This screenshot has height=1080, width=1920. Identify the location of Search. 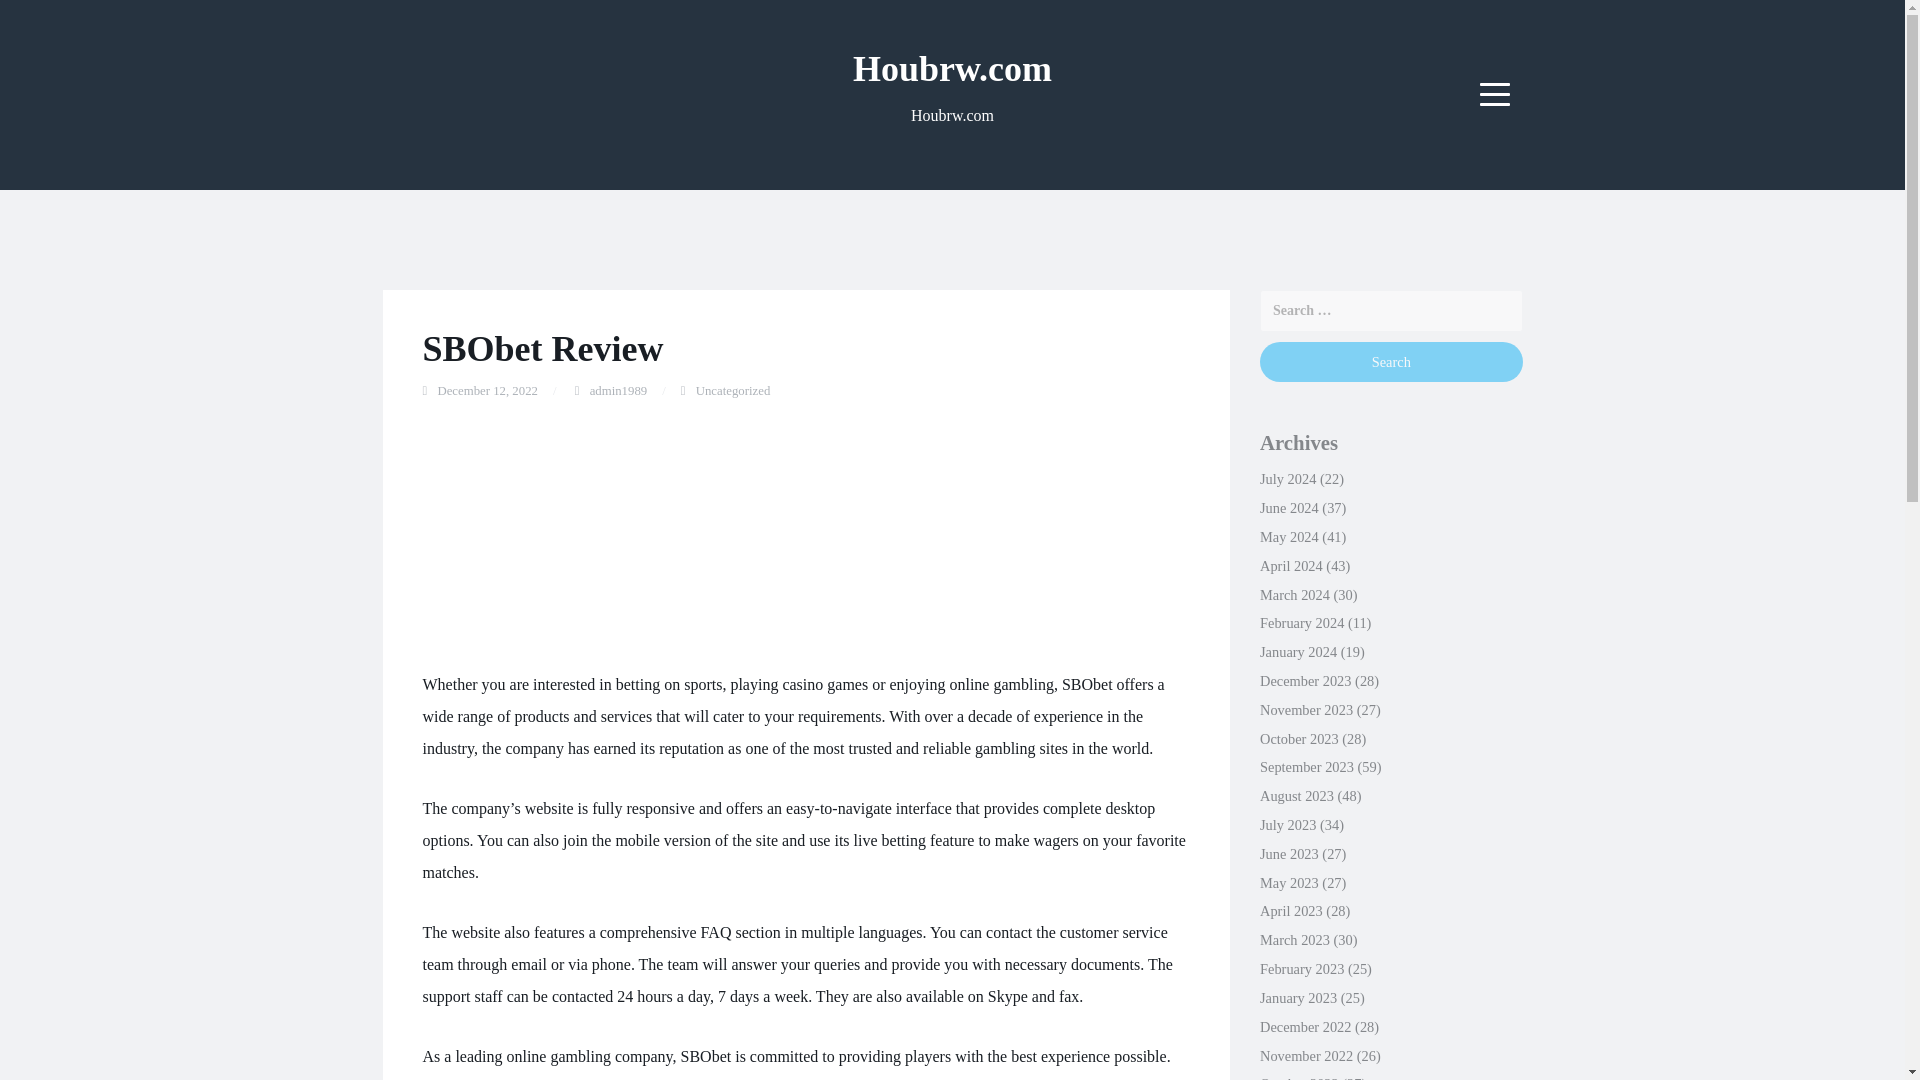
(1390, 362).